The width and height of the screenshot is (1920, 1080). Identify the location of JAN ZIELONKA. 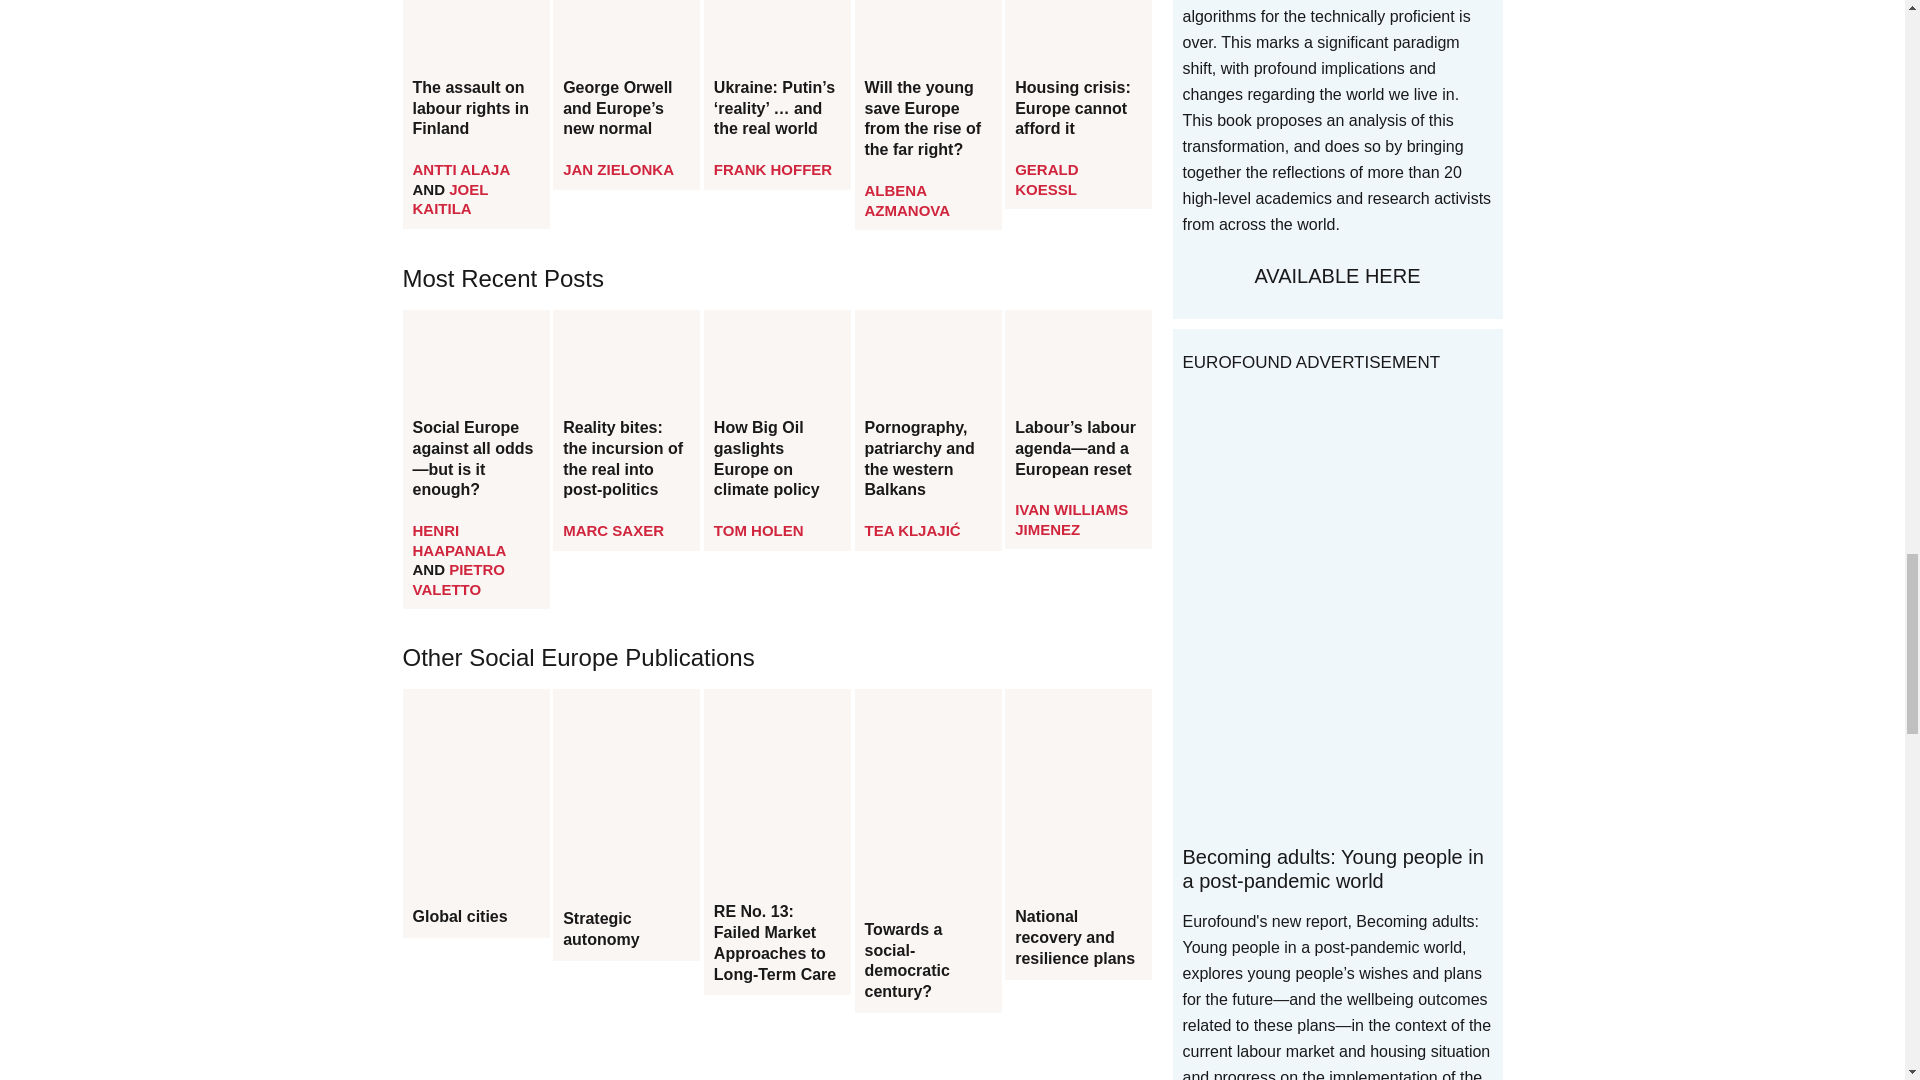
(618, 169).